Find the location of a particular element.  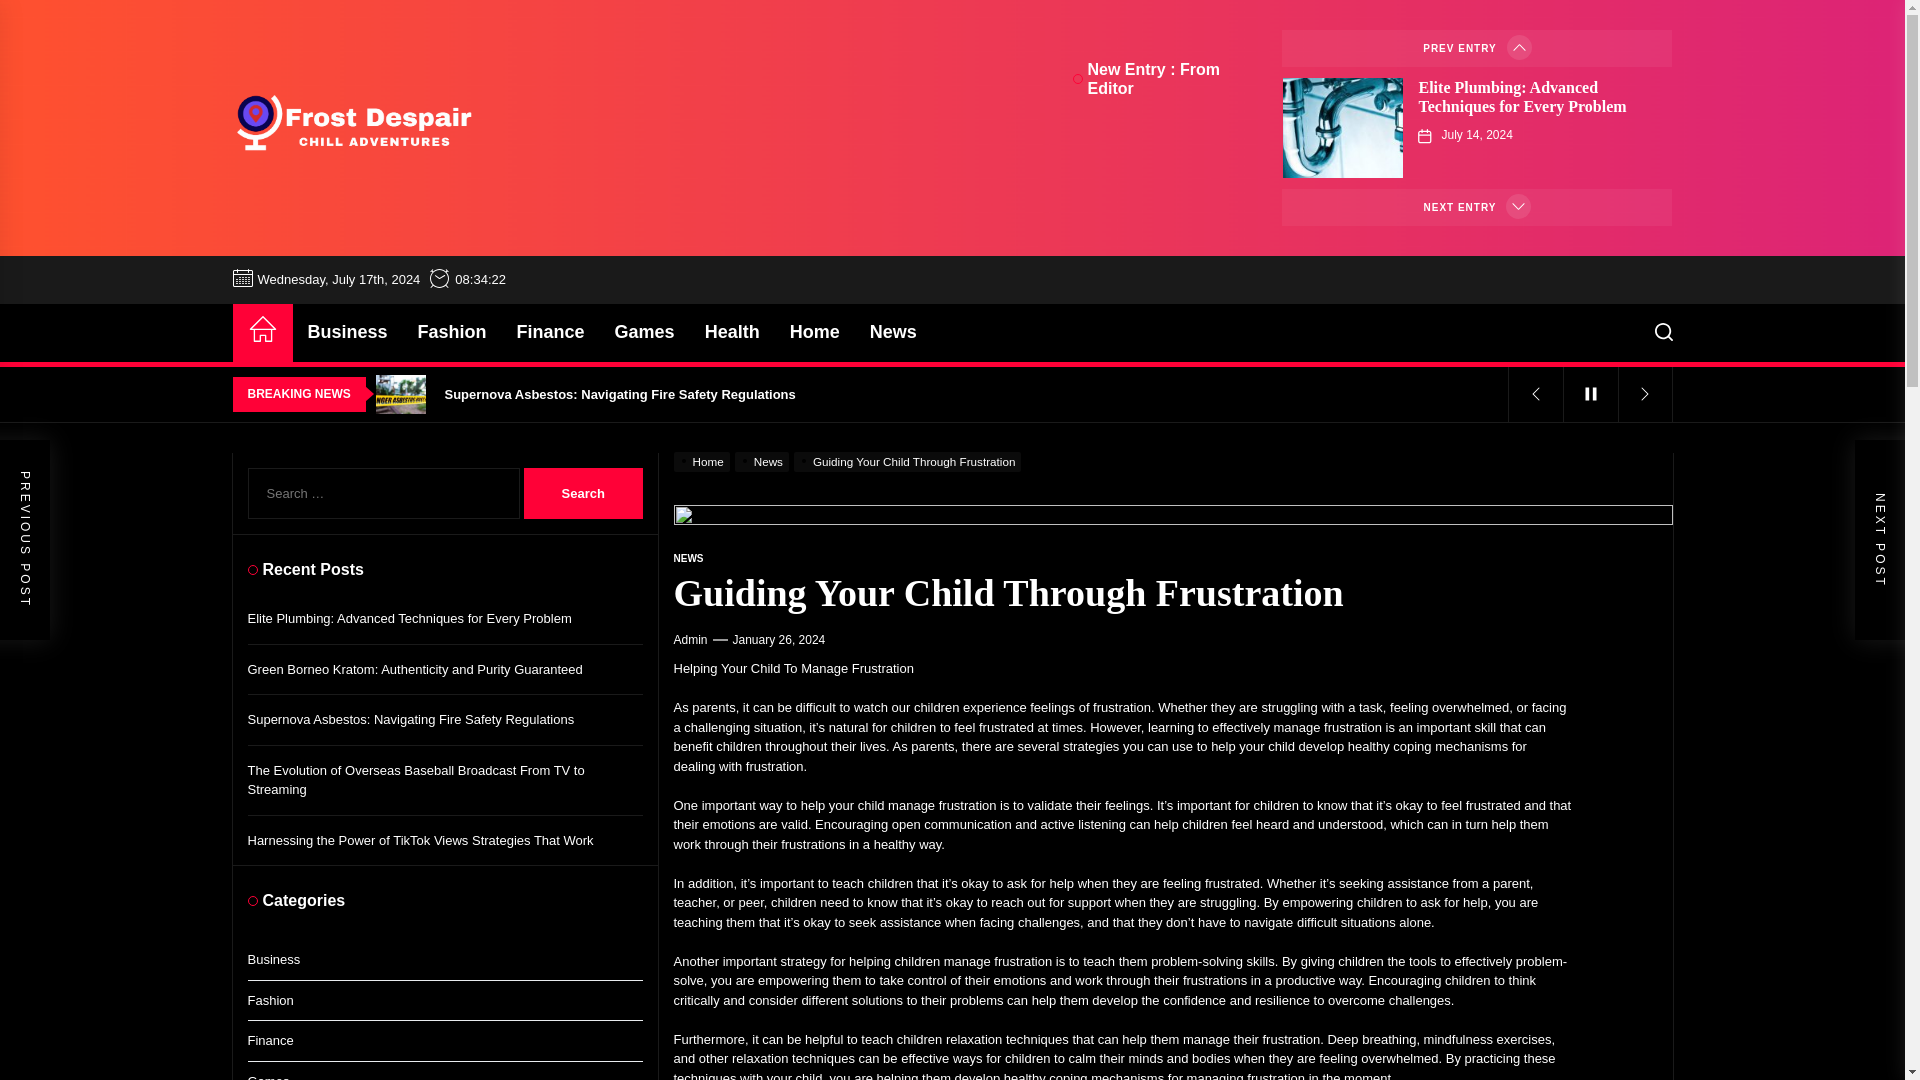

Search is located at coordinates (584, 493).